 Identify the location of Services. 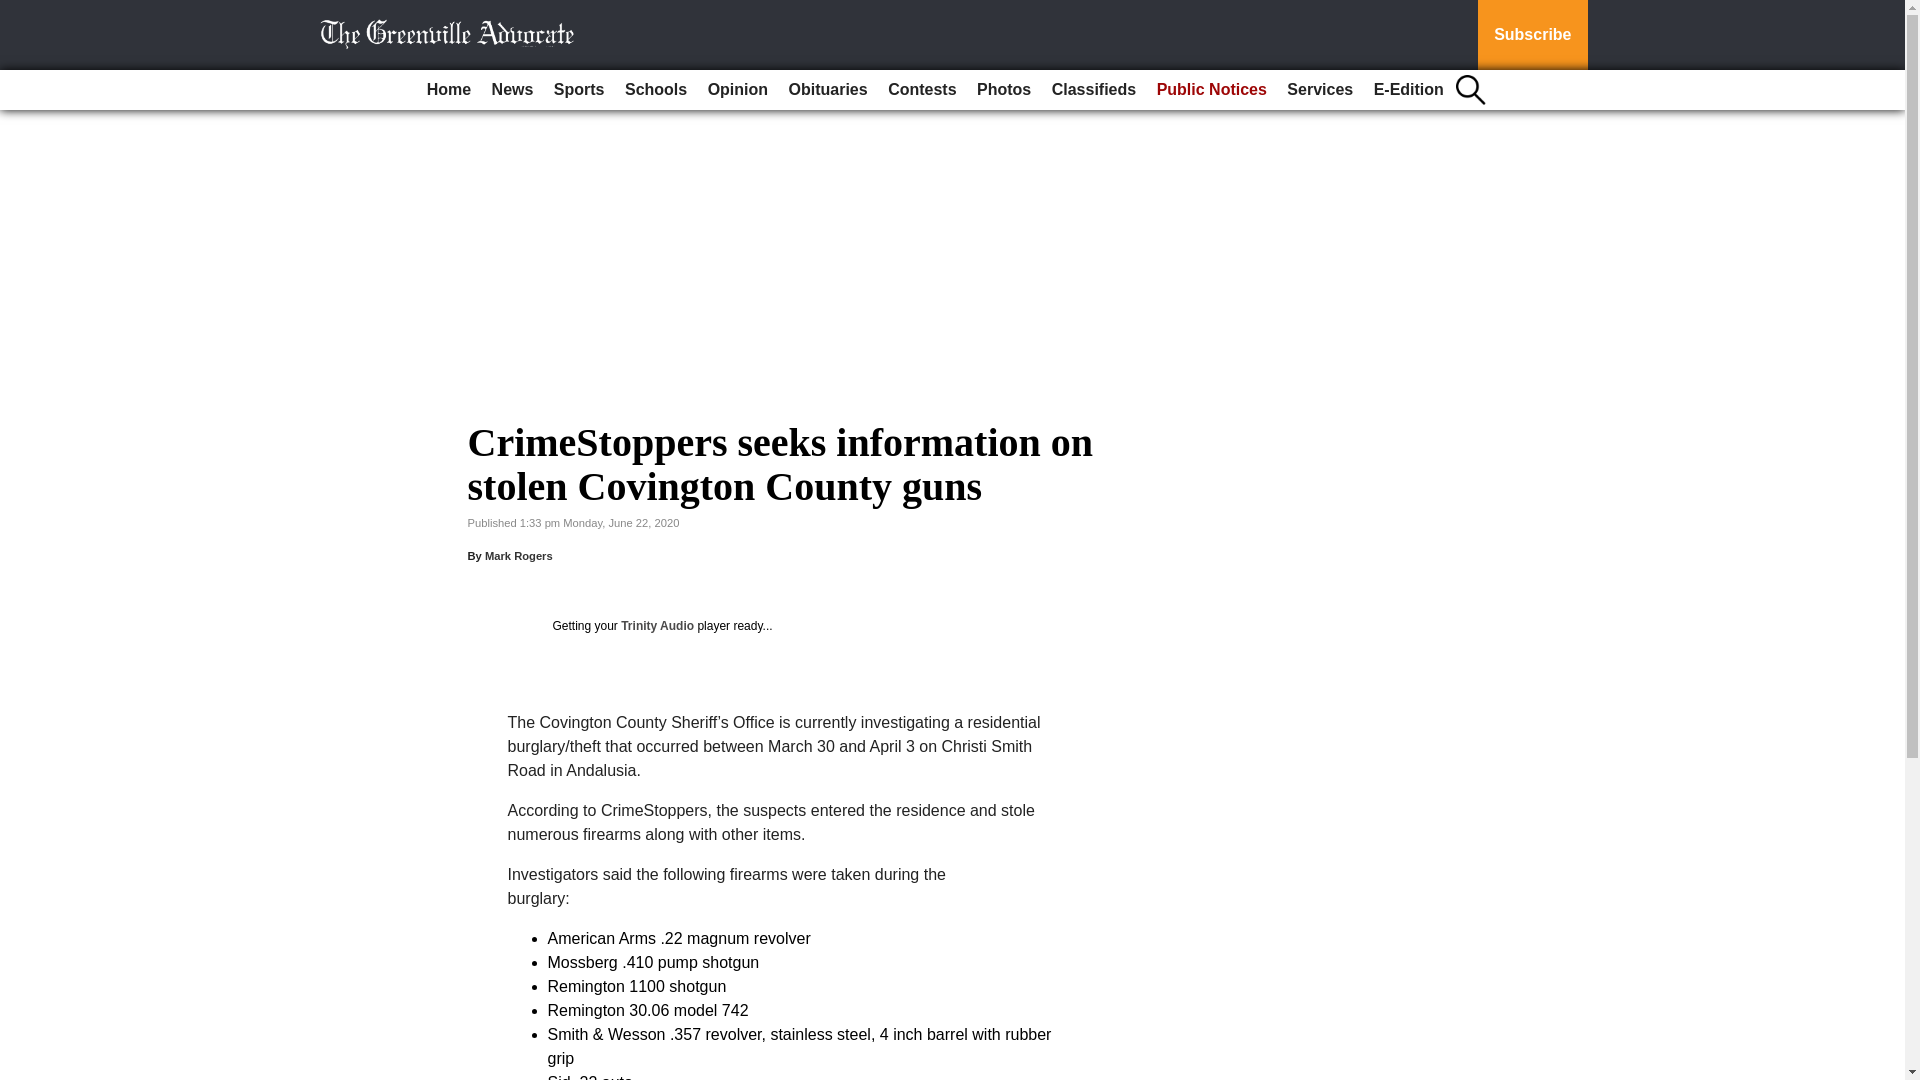
(1320, 90).